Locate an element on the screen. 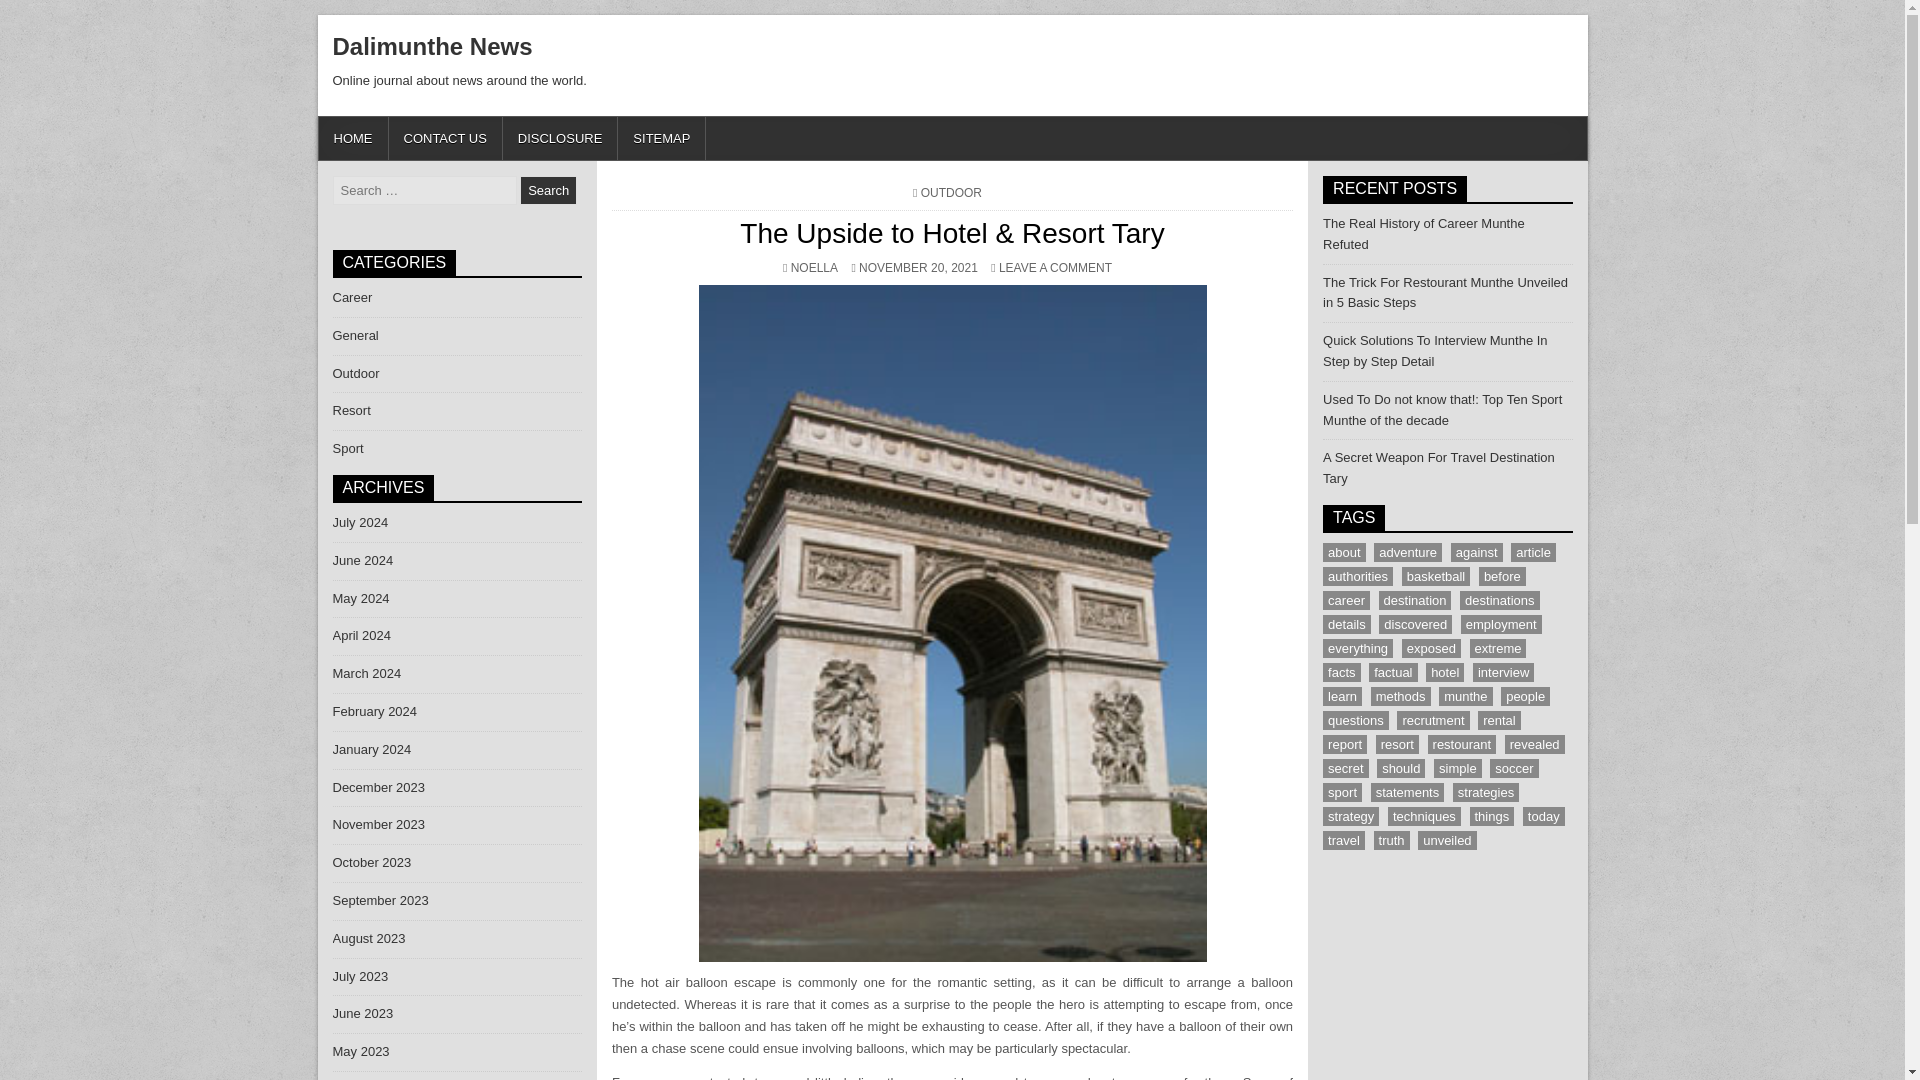 This screenshot has width=1920, height=1080. August 2023 is located at coordinates (548, 190).